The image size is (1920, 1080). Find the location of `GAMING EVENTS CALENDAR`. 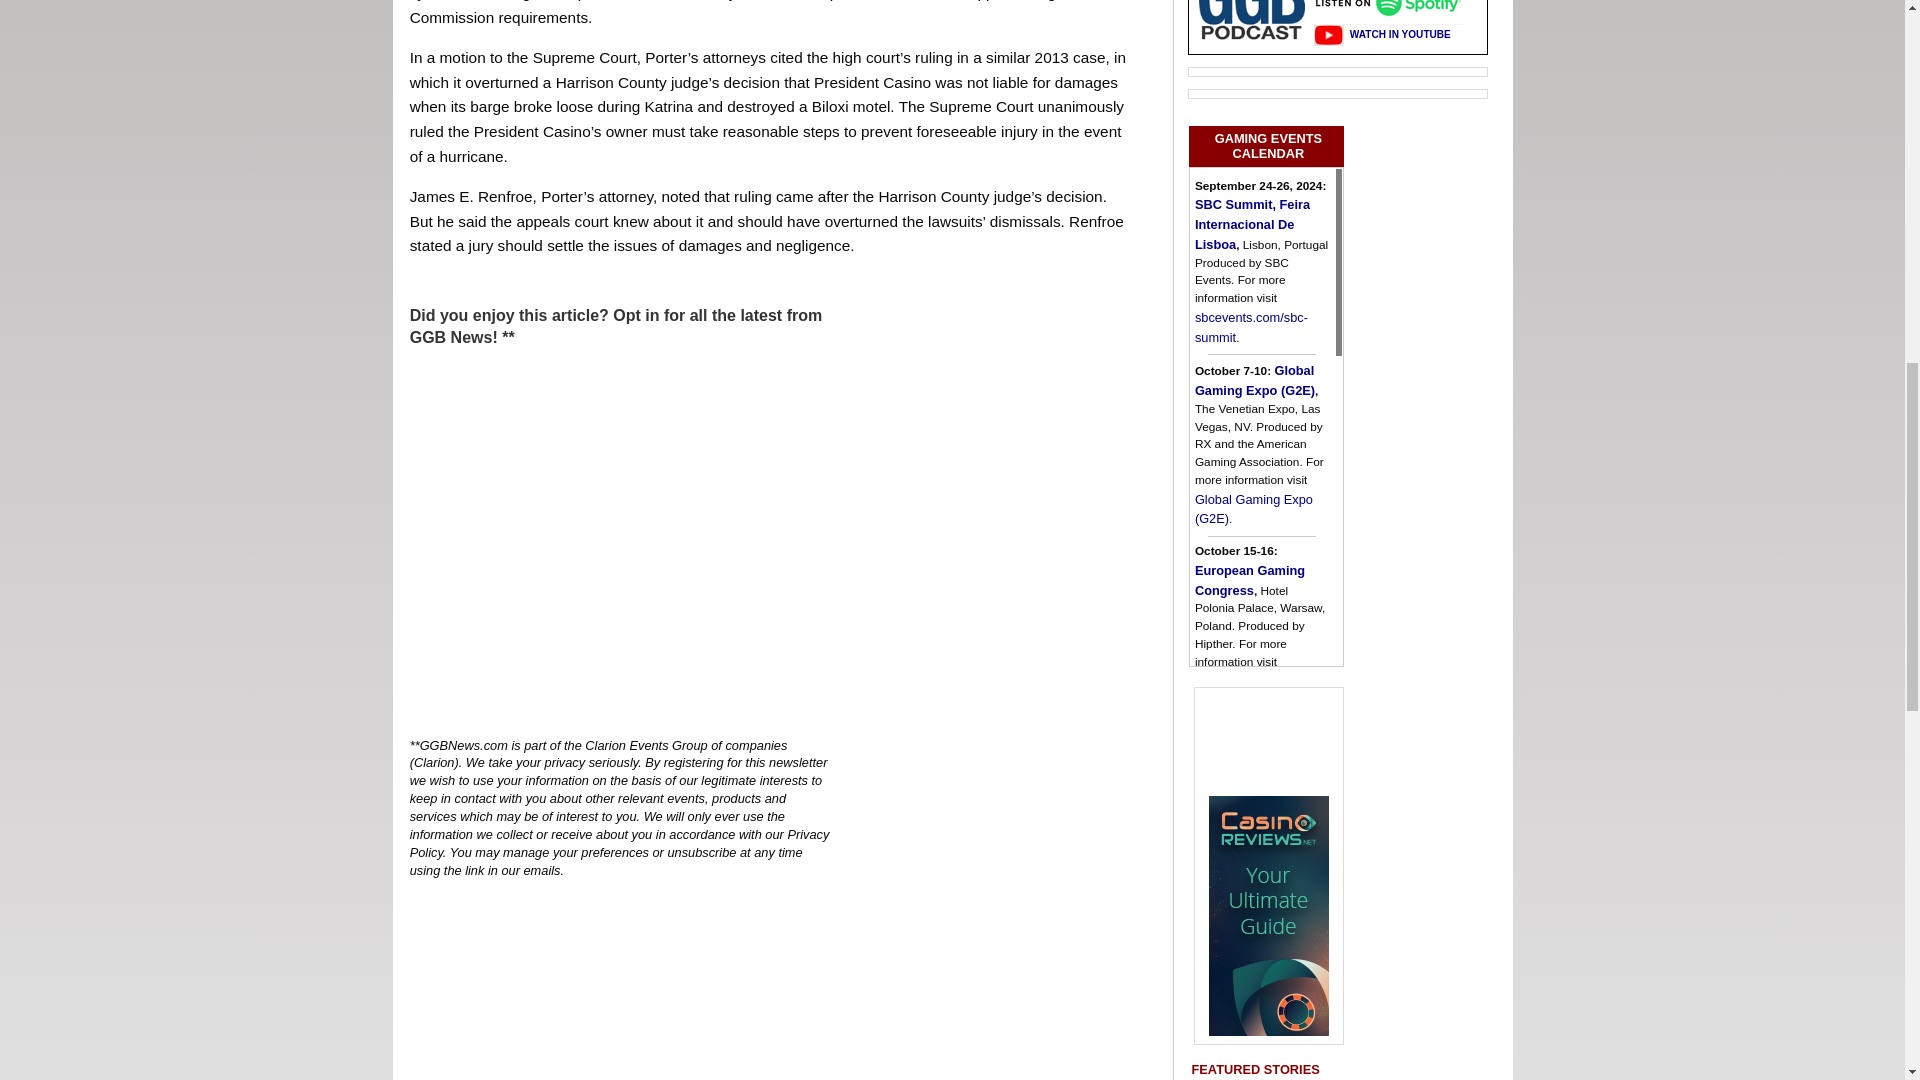

GAMING EVENTS CALENDAR is located at coordinates (1266, 146).